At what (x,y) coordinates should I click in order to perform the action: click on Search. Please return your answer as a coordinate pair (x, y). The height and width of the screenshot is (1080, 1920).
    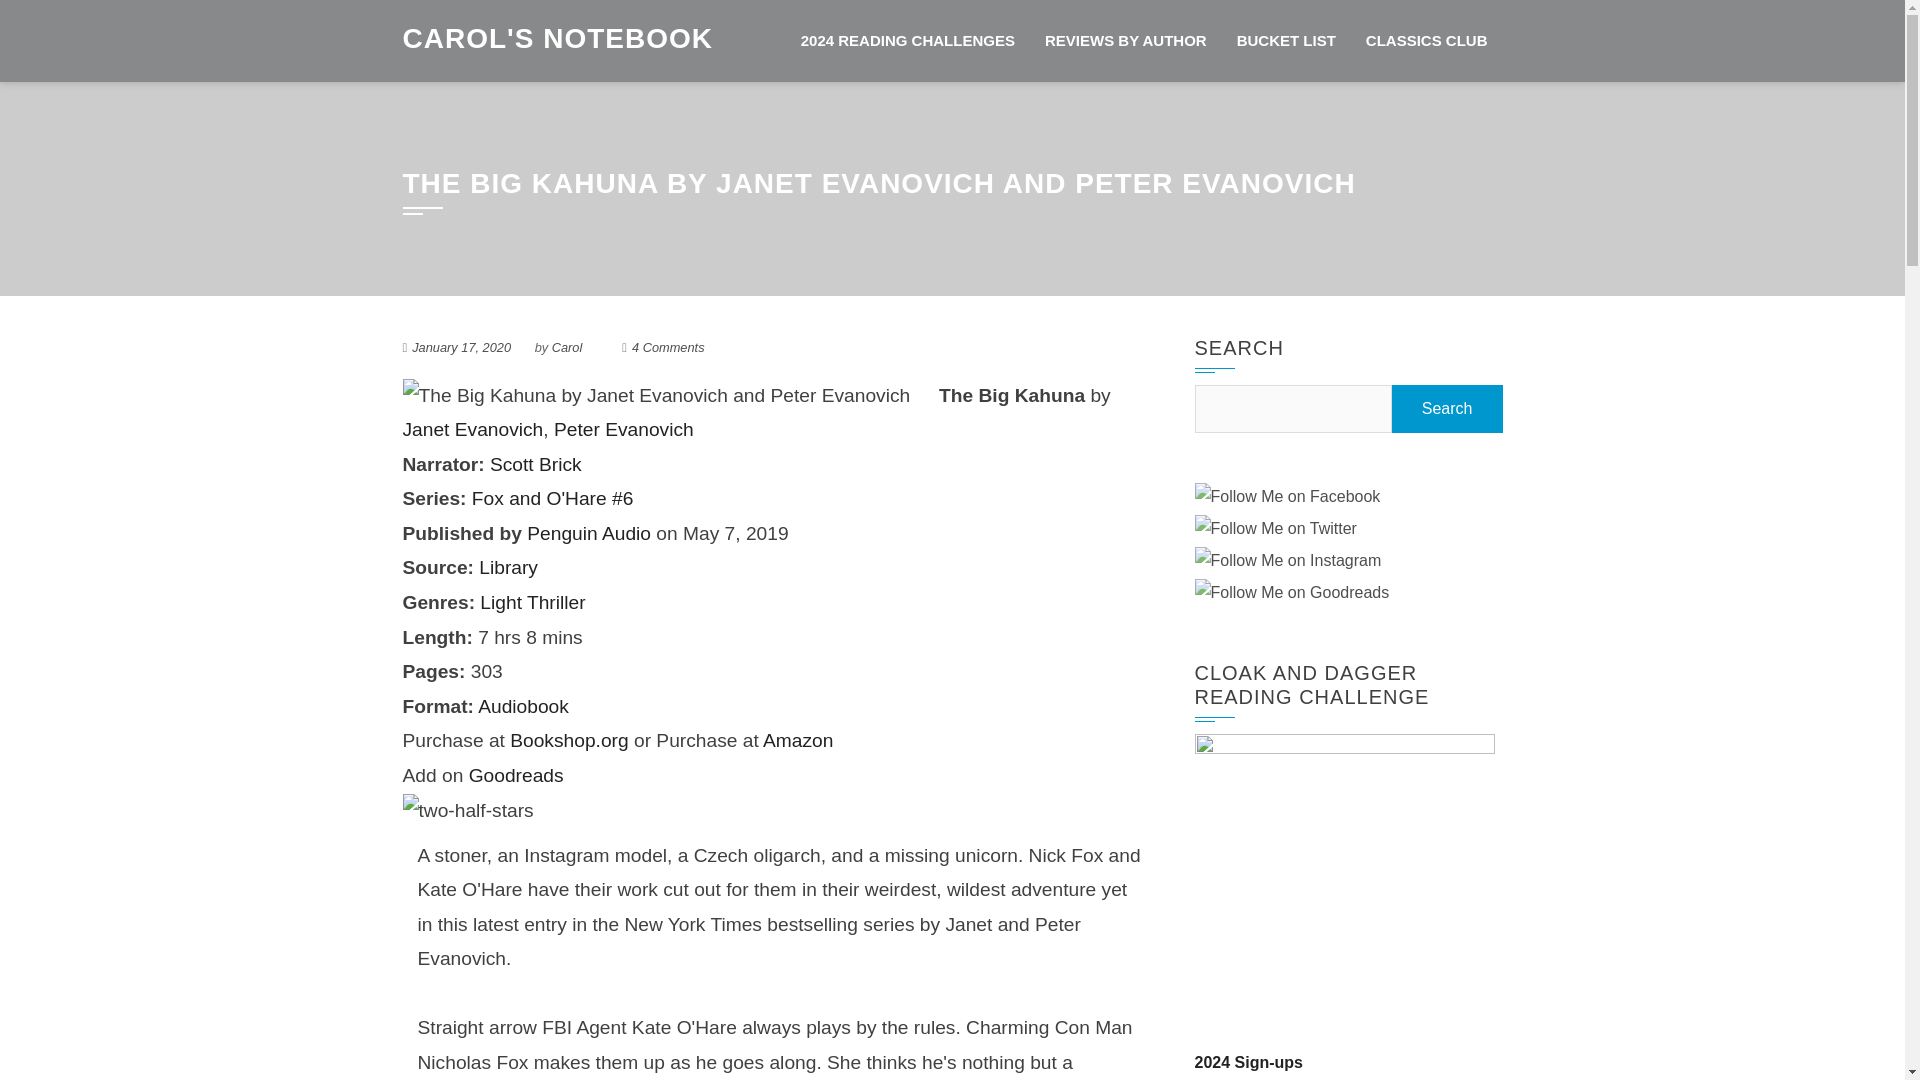
    Looking at the image, I should click on (1448, 409).